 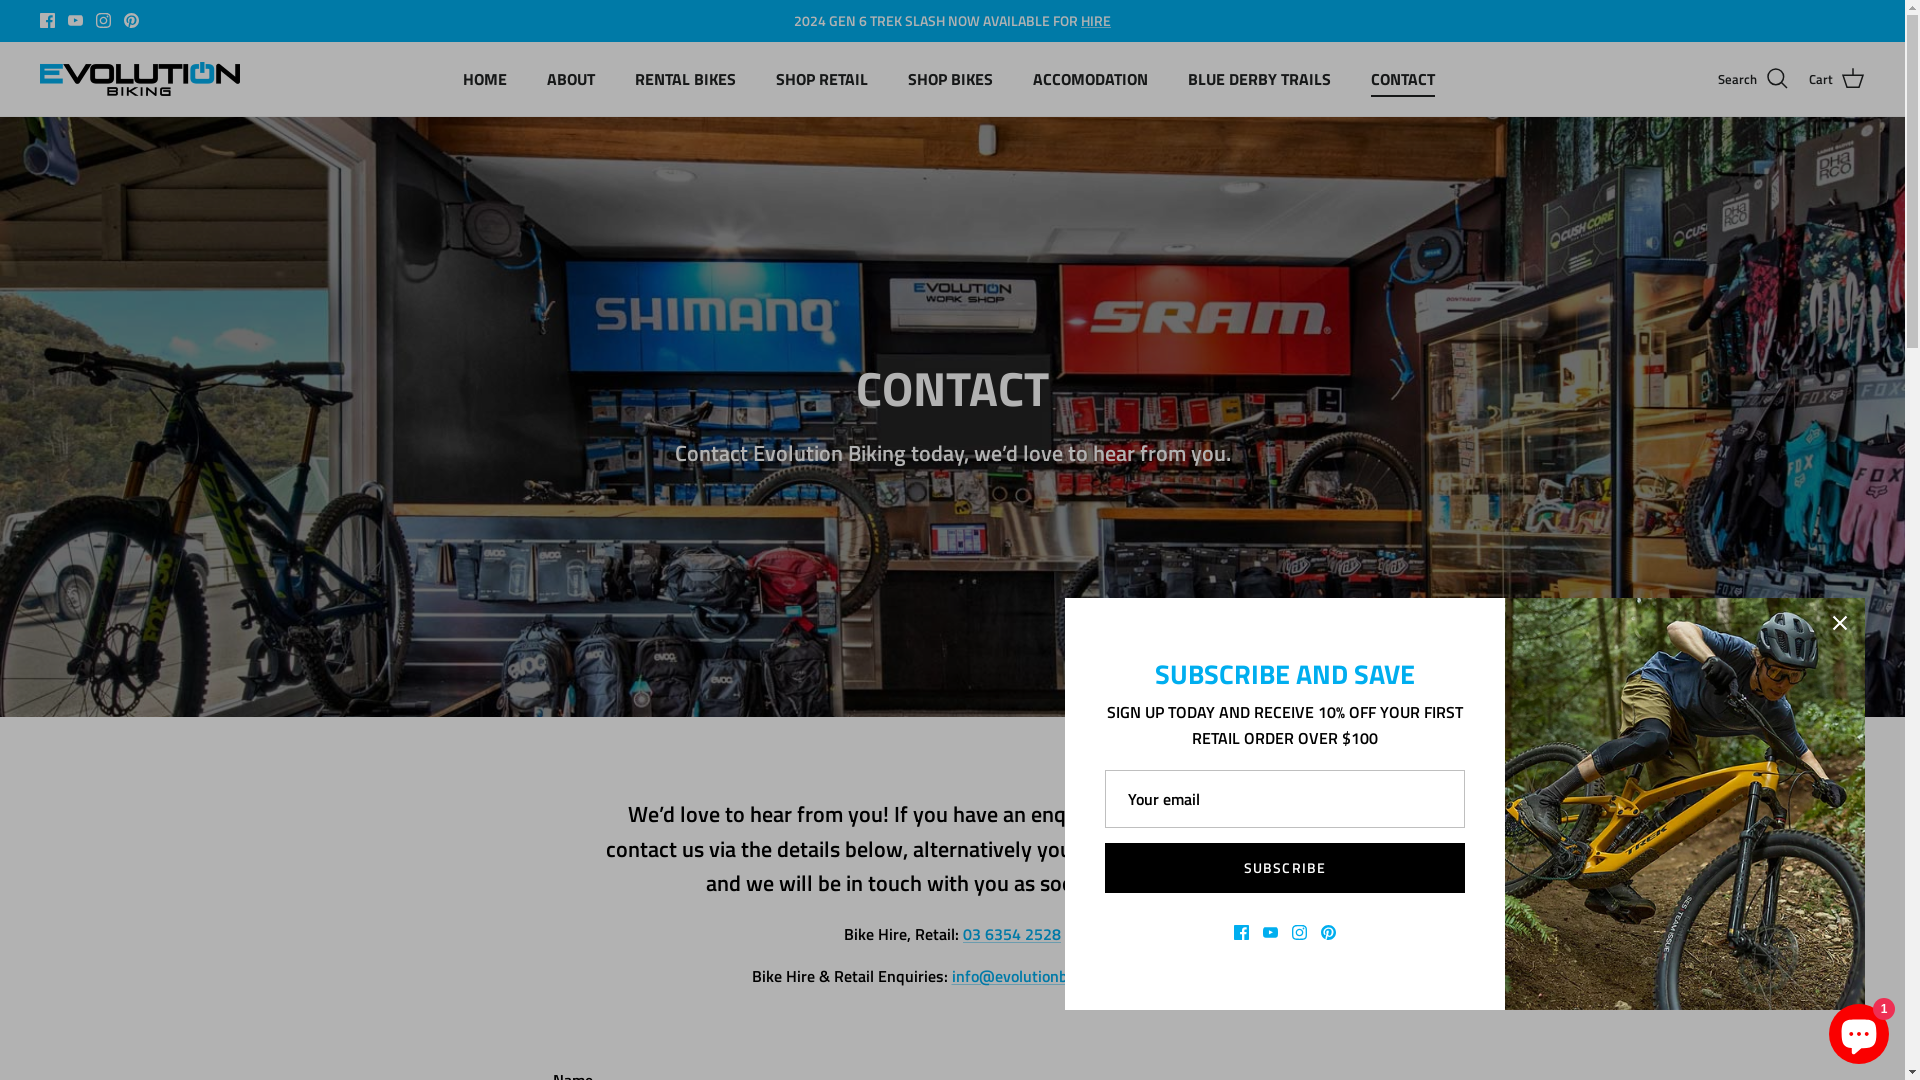 What do you see at coordinates (1053, 976) in the screenshot?
I see `info@evolutionbiking.com.au` at bounding box center [1053, 976].